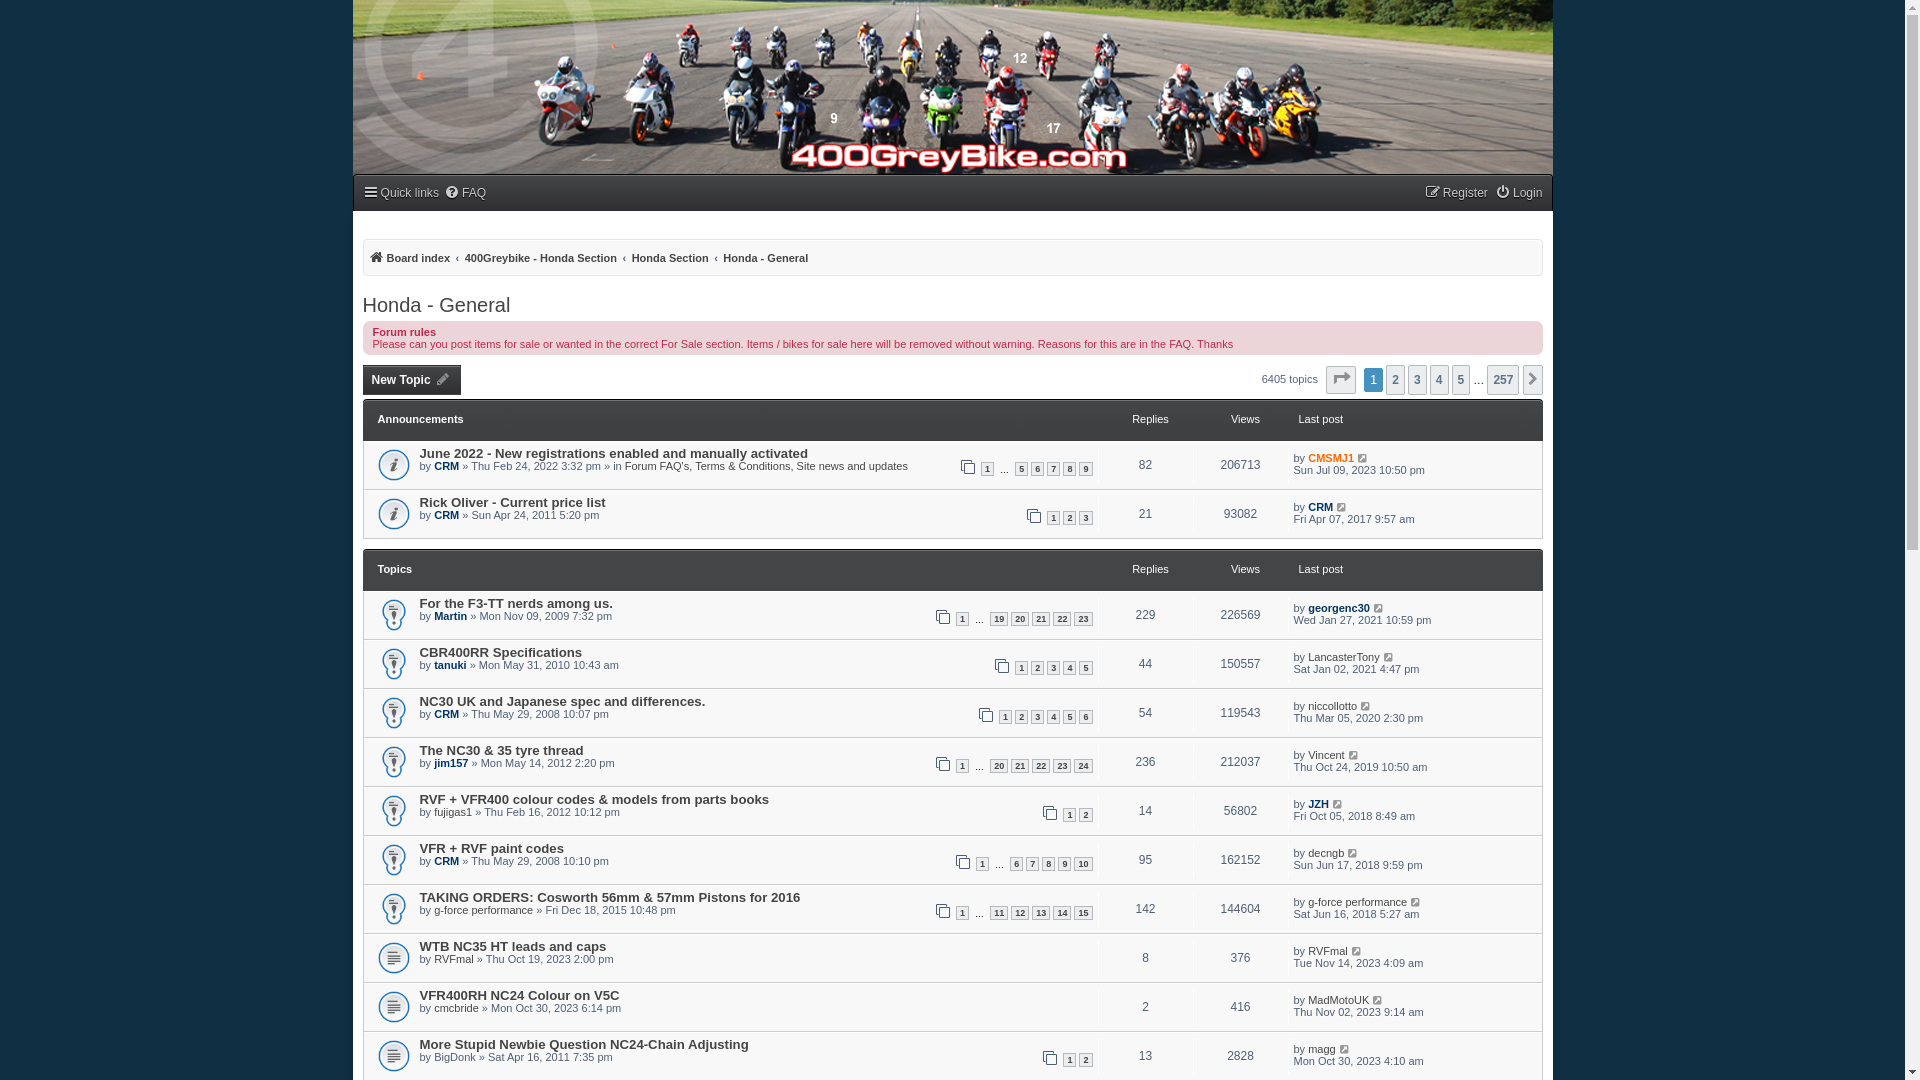 The width and height of the screenshot is (1920, 1080). What do you see at coordinates (1070, 815) in the screenshot?
I see `1` at bounding box center [1070, 815].